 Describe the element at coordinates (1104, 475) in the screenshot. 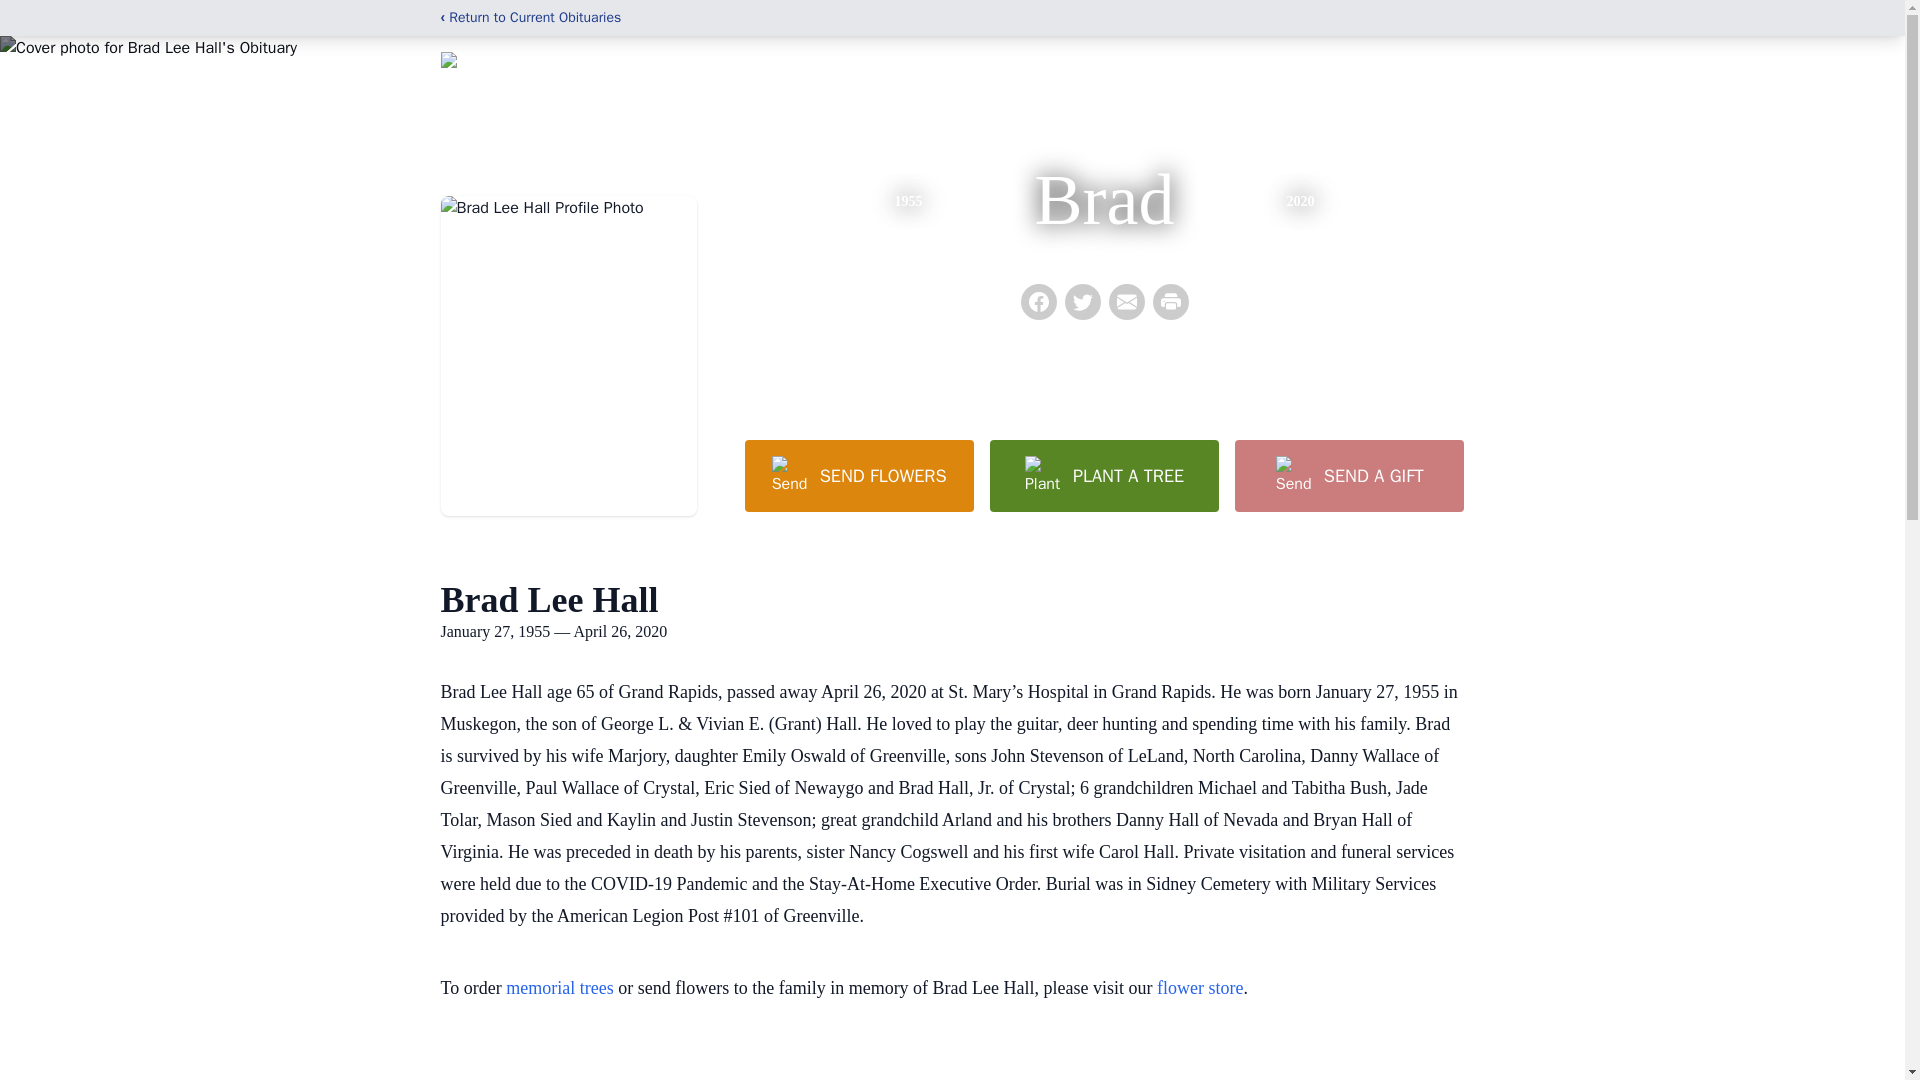

I see `PLANT A TREE` at that location.